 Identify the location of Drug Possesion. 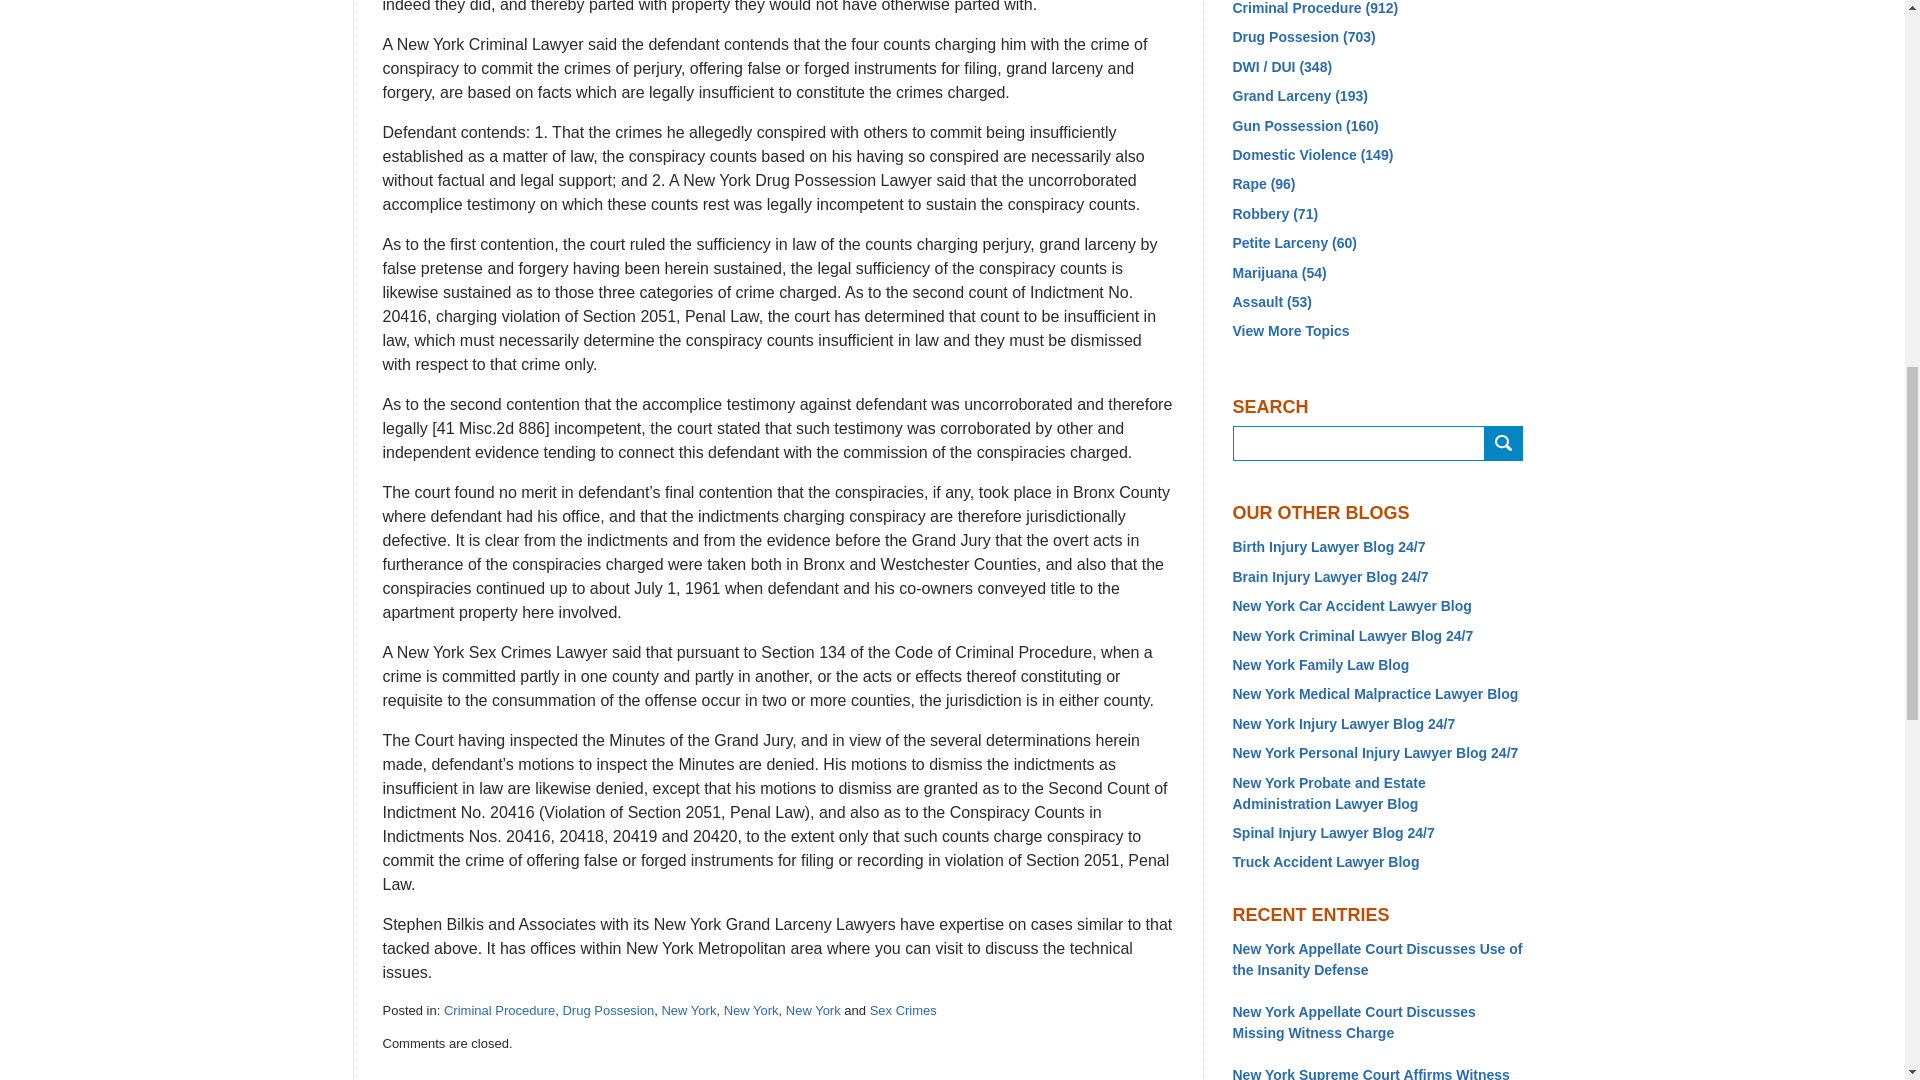
(608, 1010).